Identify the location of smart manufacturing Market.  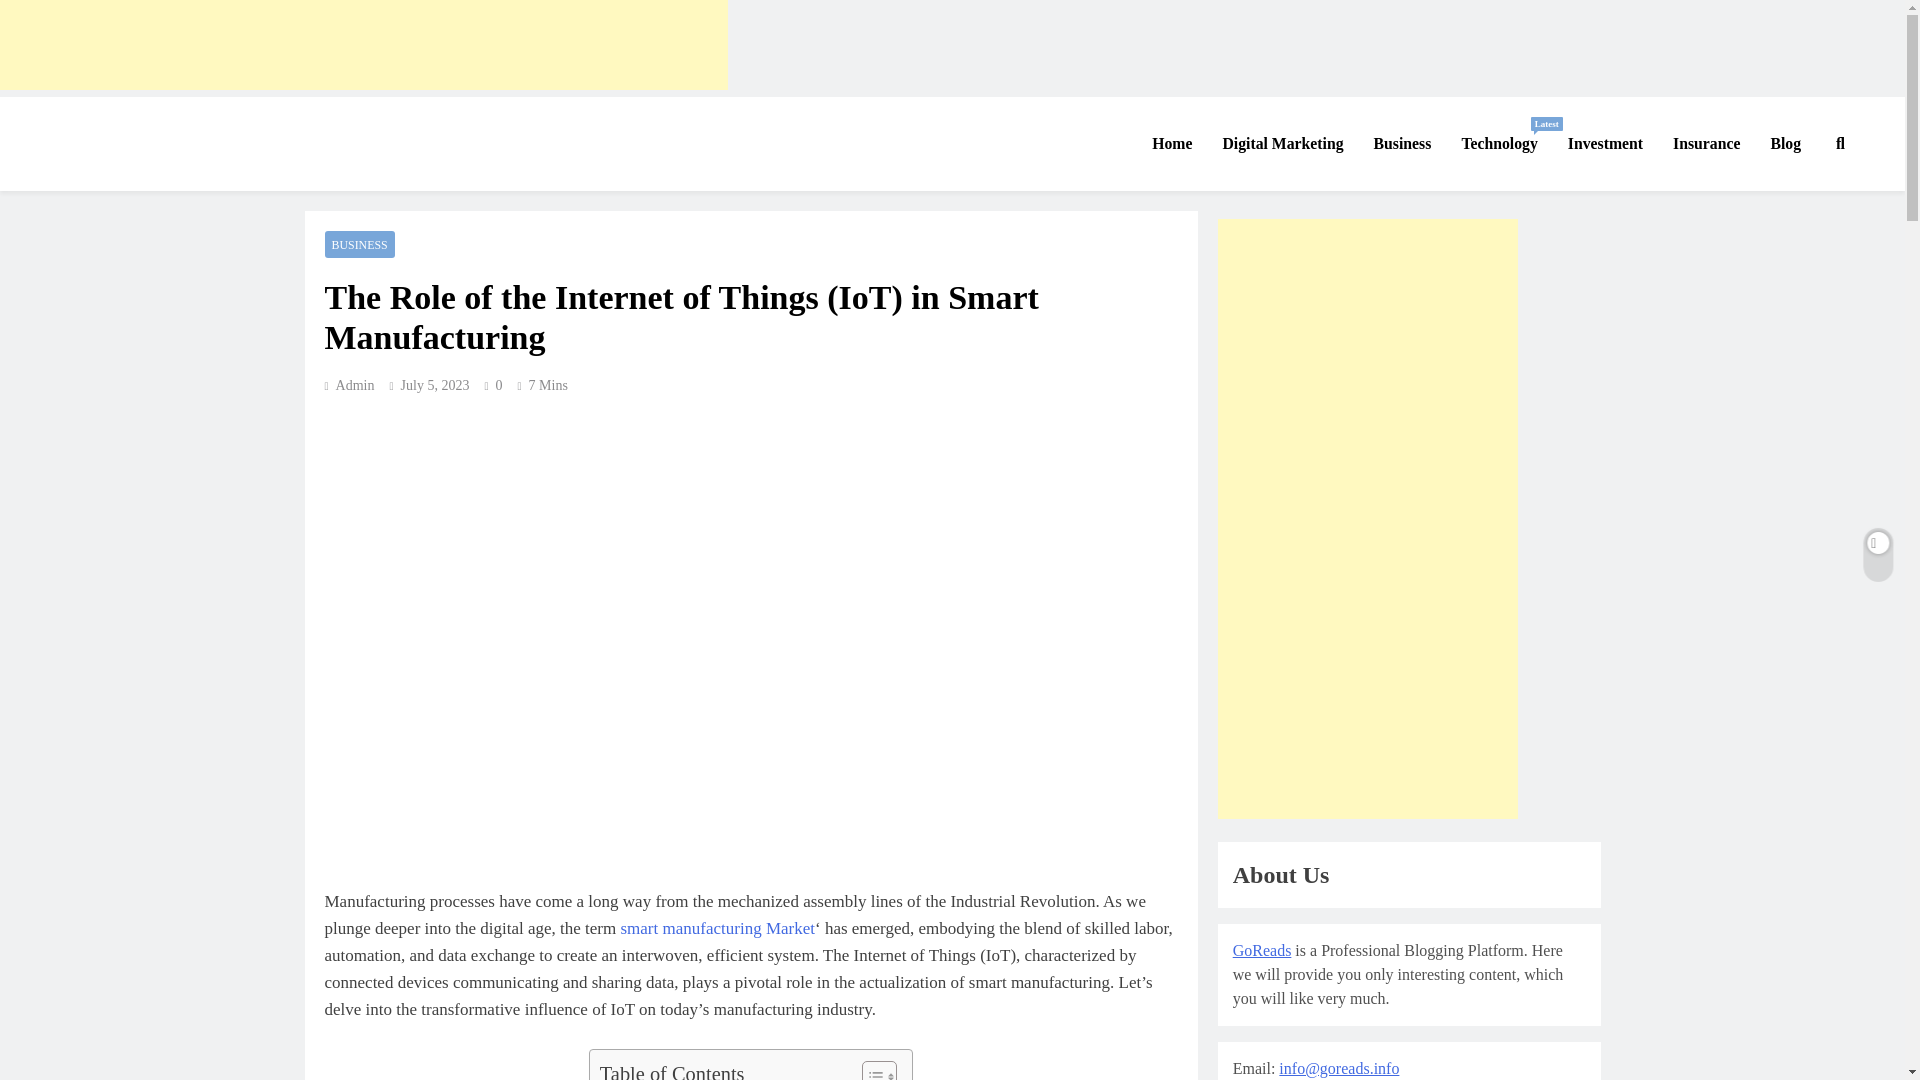
(116, 178).